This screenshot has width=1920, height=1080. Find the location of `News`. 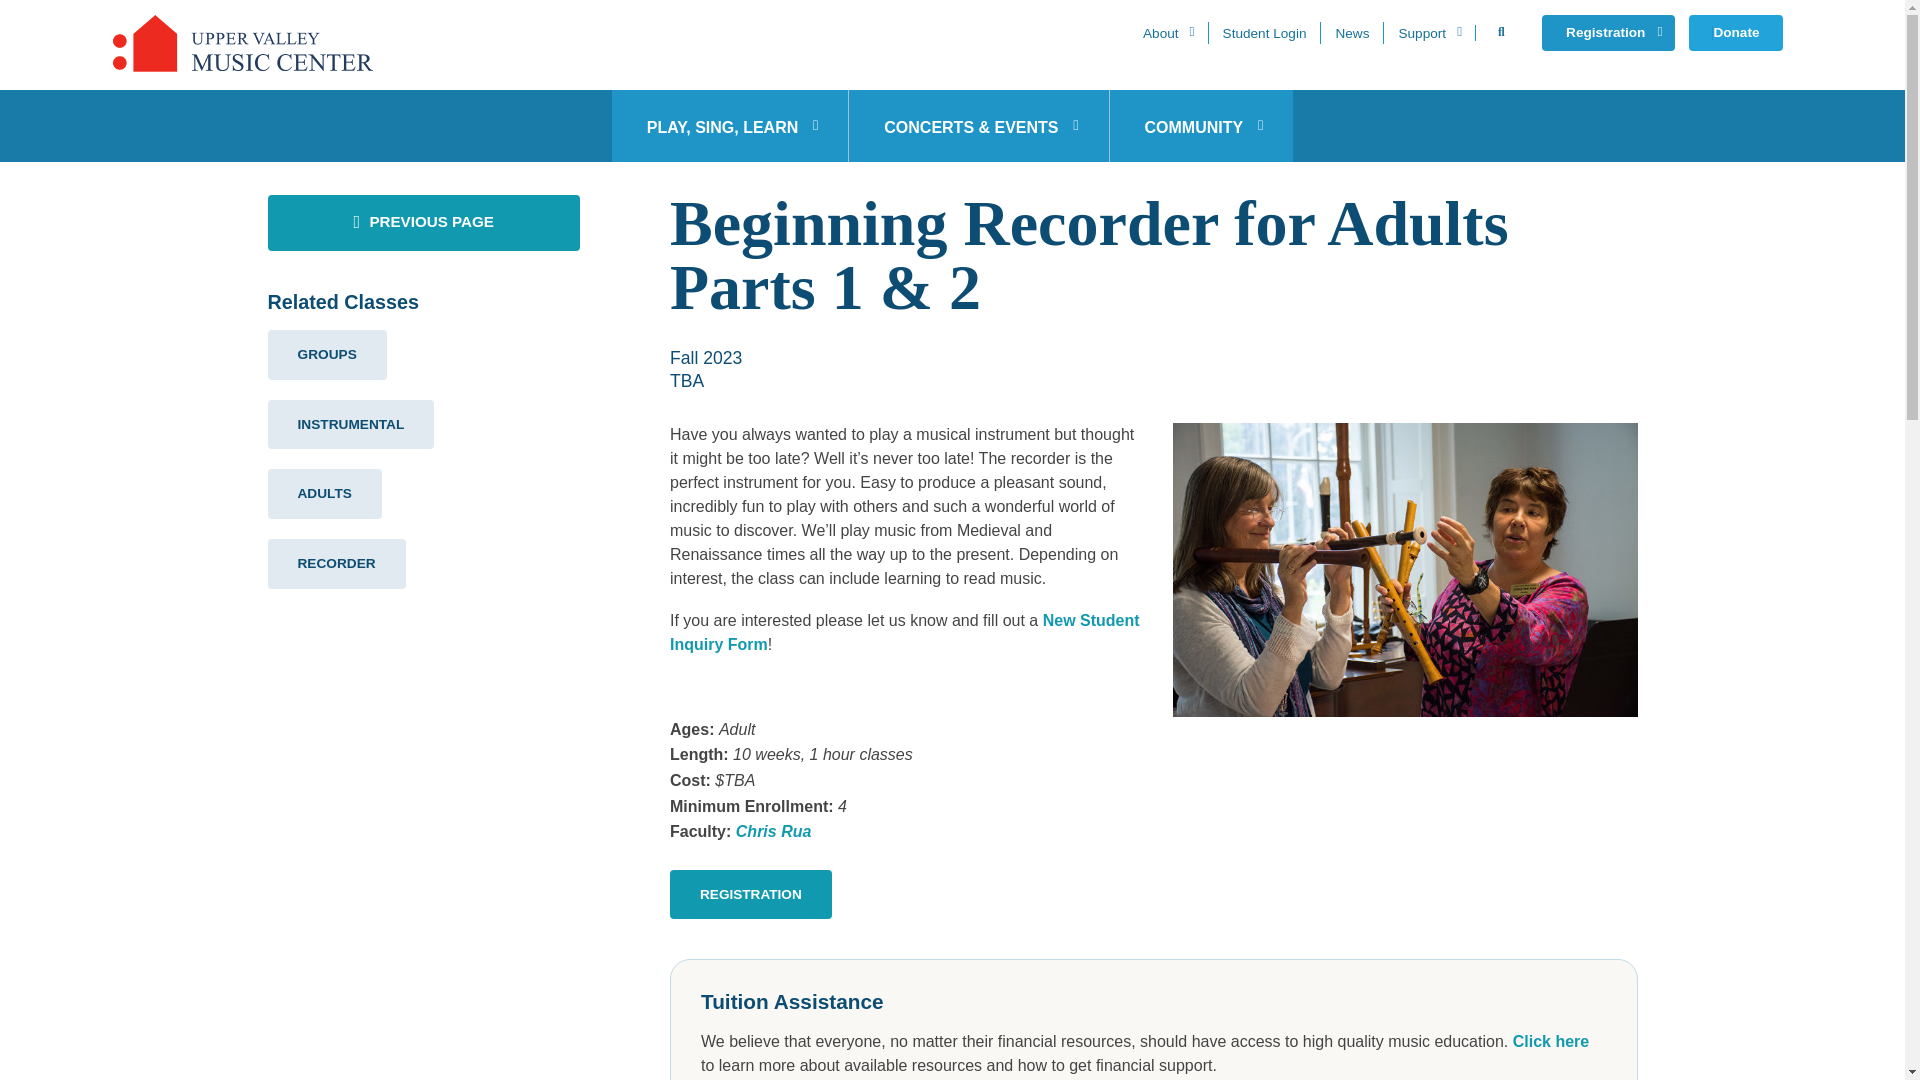

News is located at coordinates (1351, 32).